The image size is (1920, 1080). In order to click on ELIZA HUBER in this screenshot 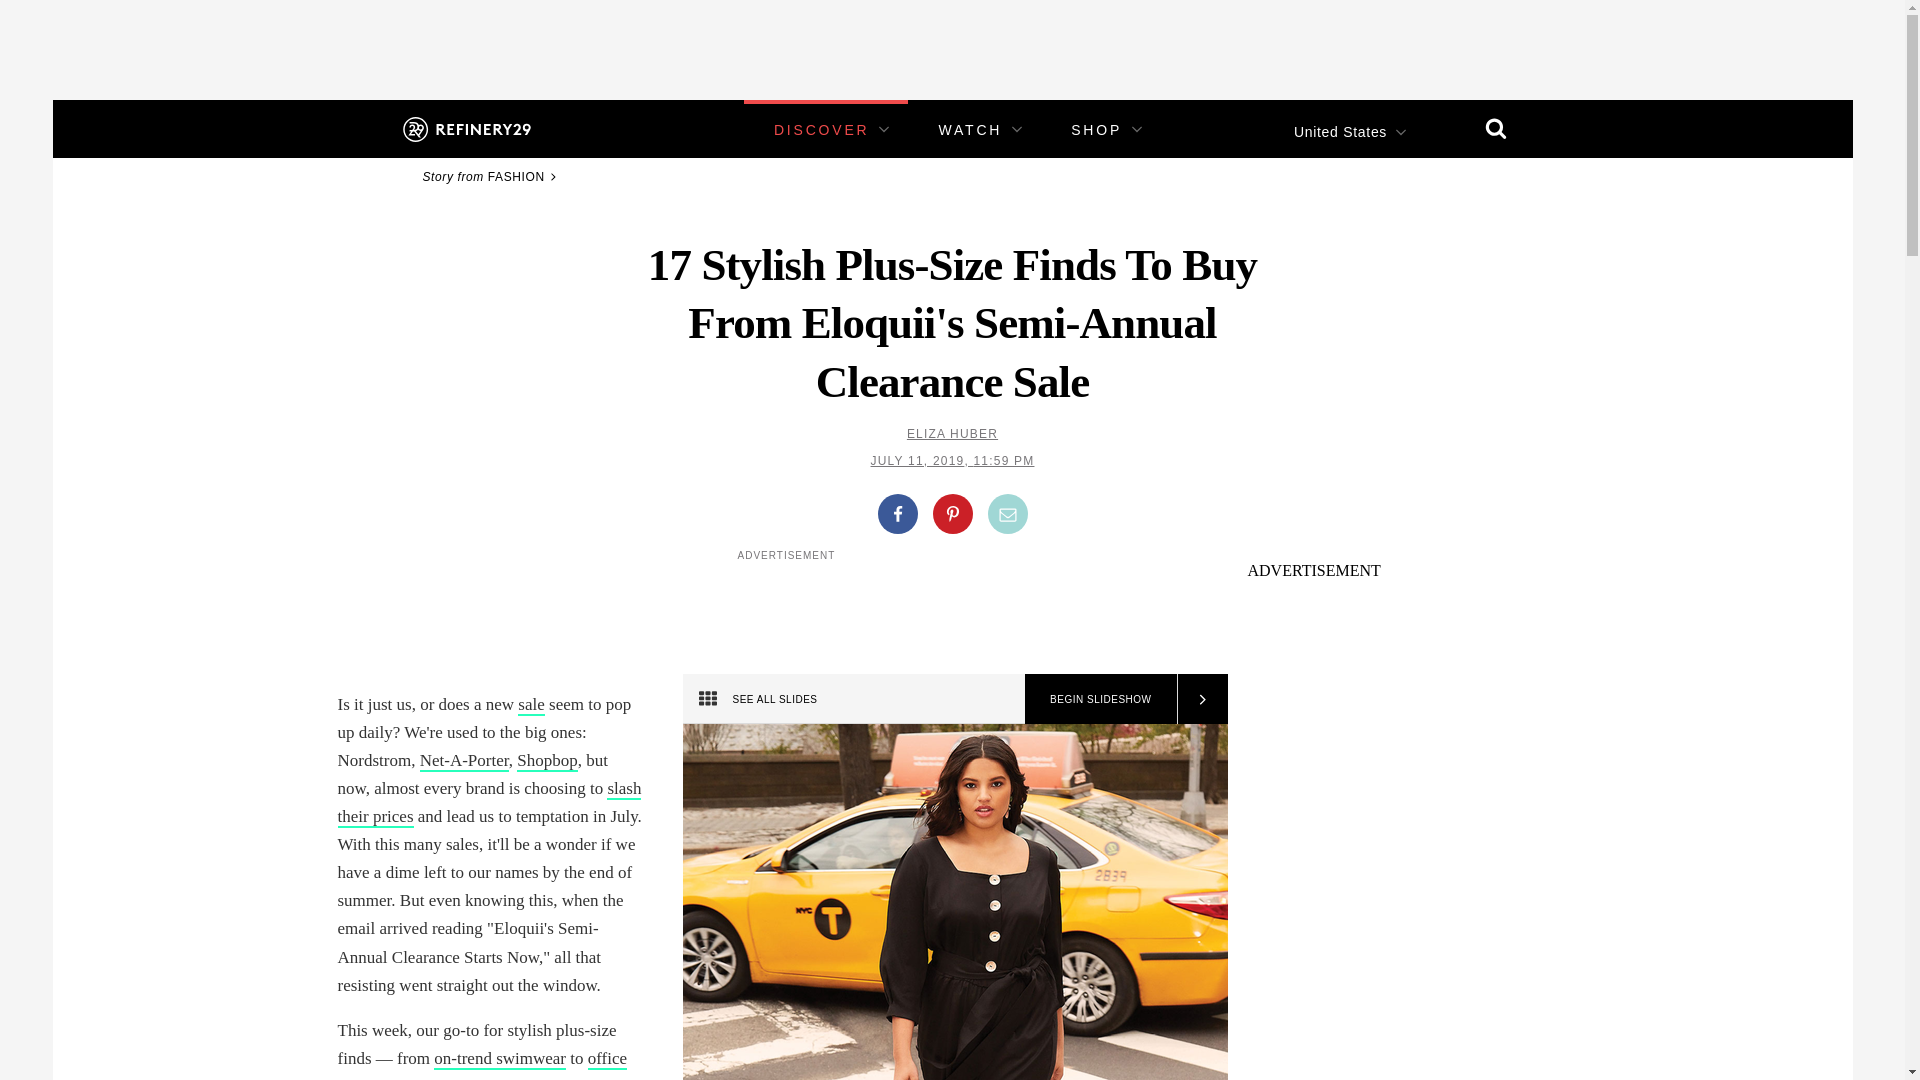, I will do `click(952, 433)`.